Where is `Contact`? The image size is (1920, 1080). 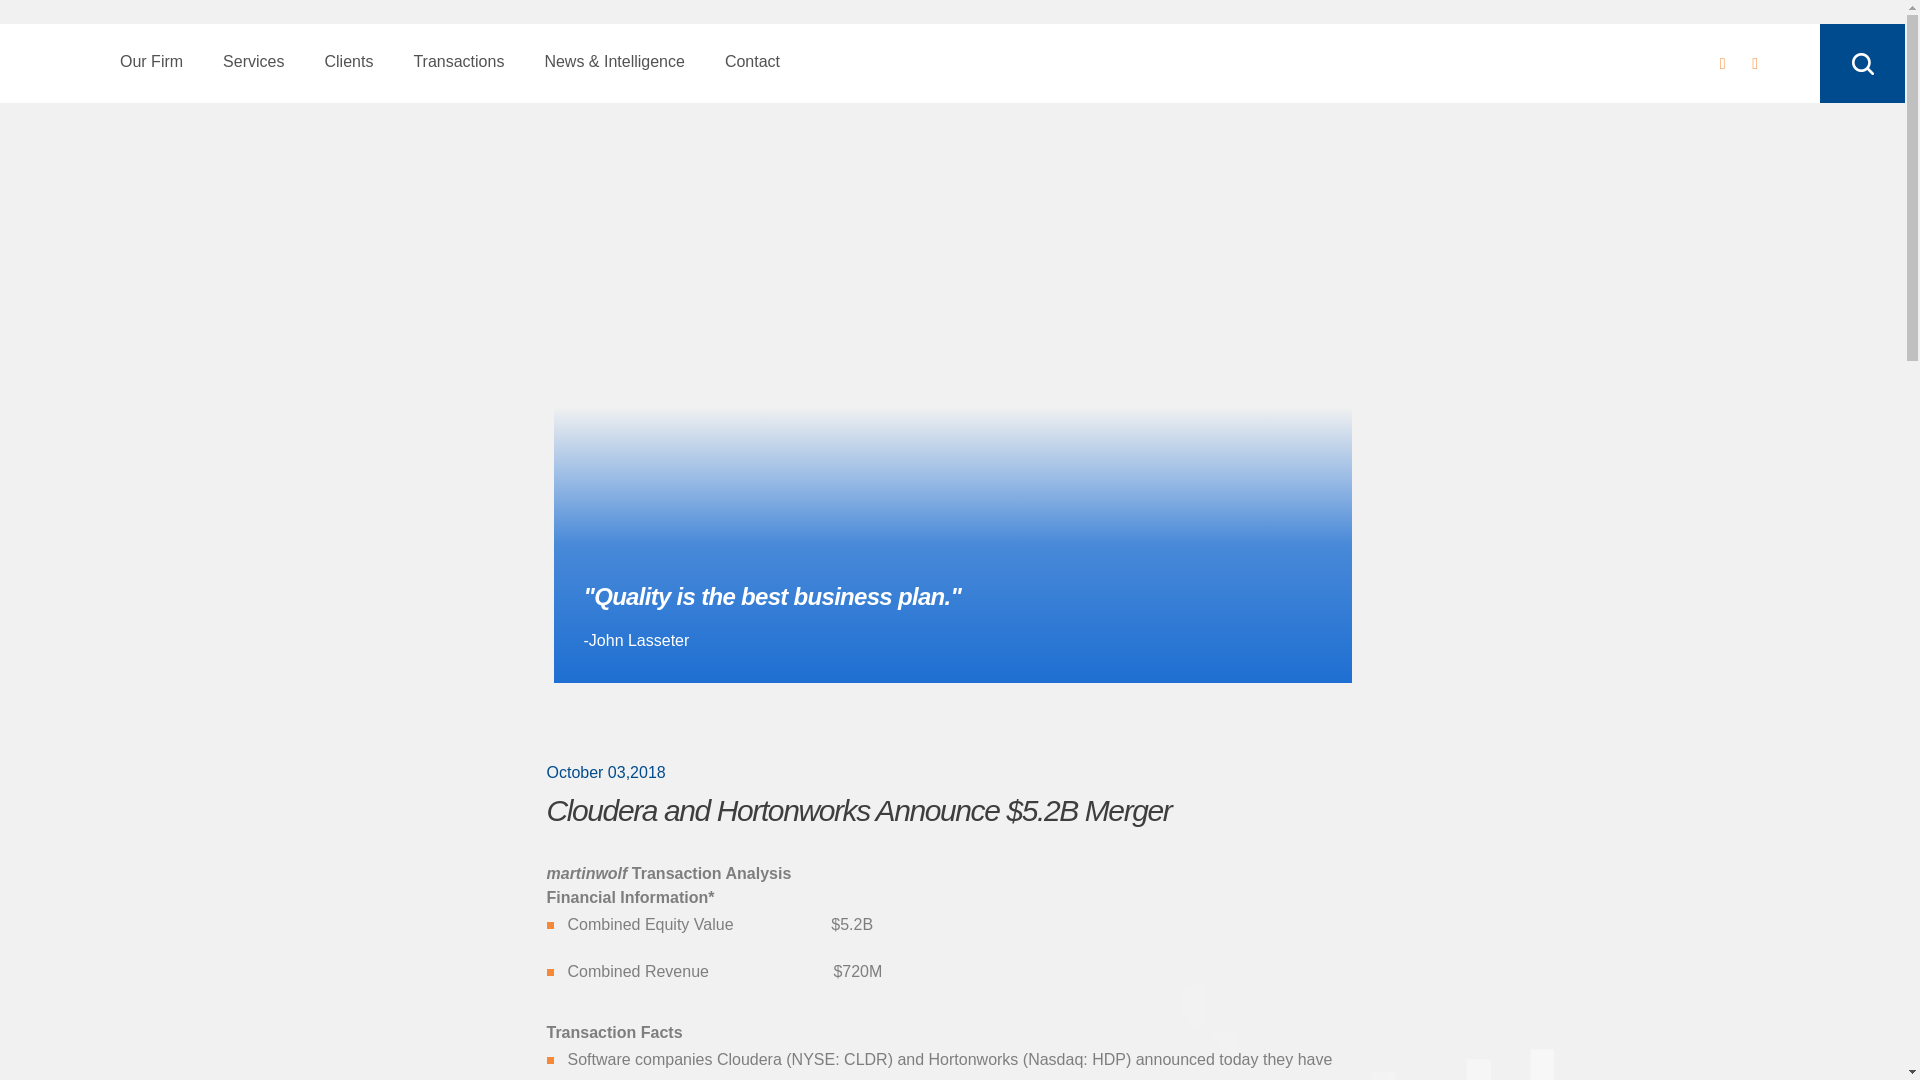 Contact is located at coordinates (752, 62).